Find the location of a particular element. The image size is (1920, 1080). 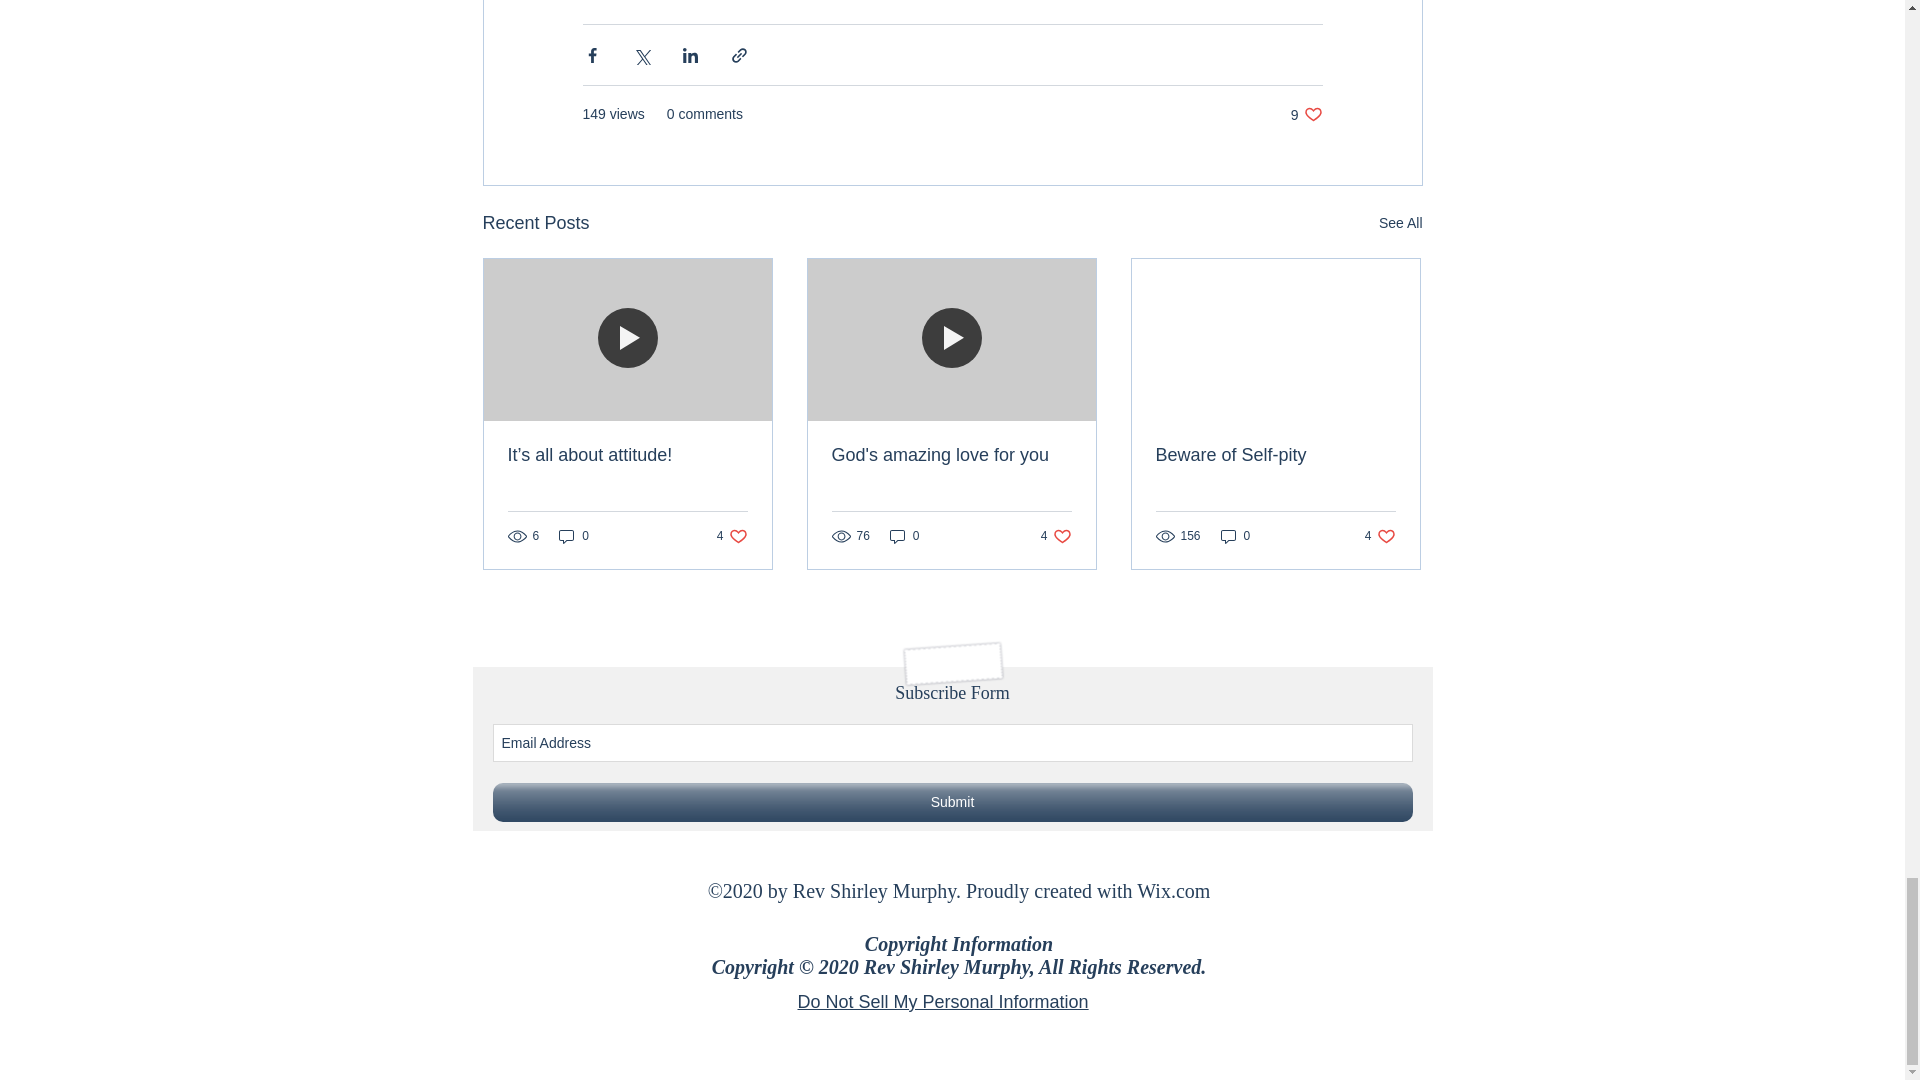

0 is located at coordinates (904, 536).